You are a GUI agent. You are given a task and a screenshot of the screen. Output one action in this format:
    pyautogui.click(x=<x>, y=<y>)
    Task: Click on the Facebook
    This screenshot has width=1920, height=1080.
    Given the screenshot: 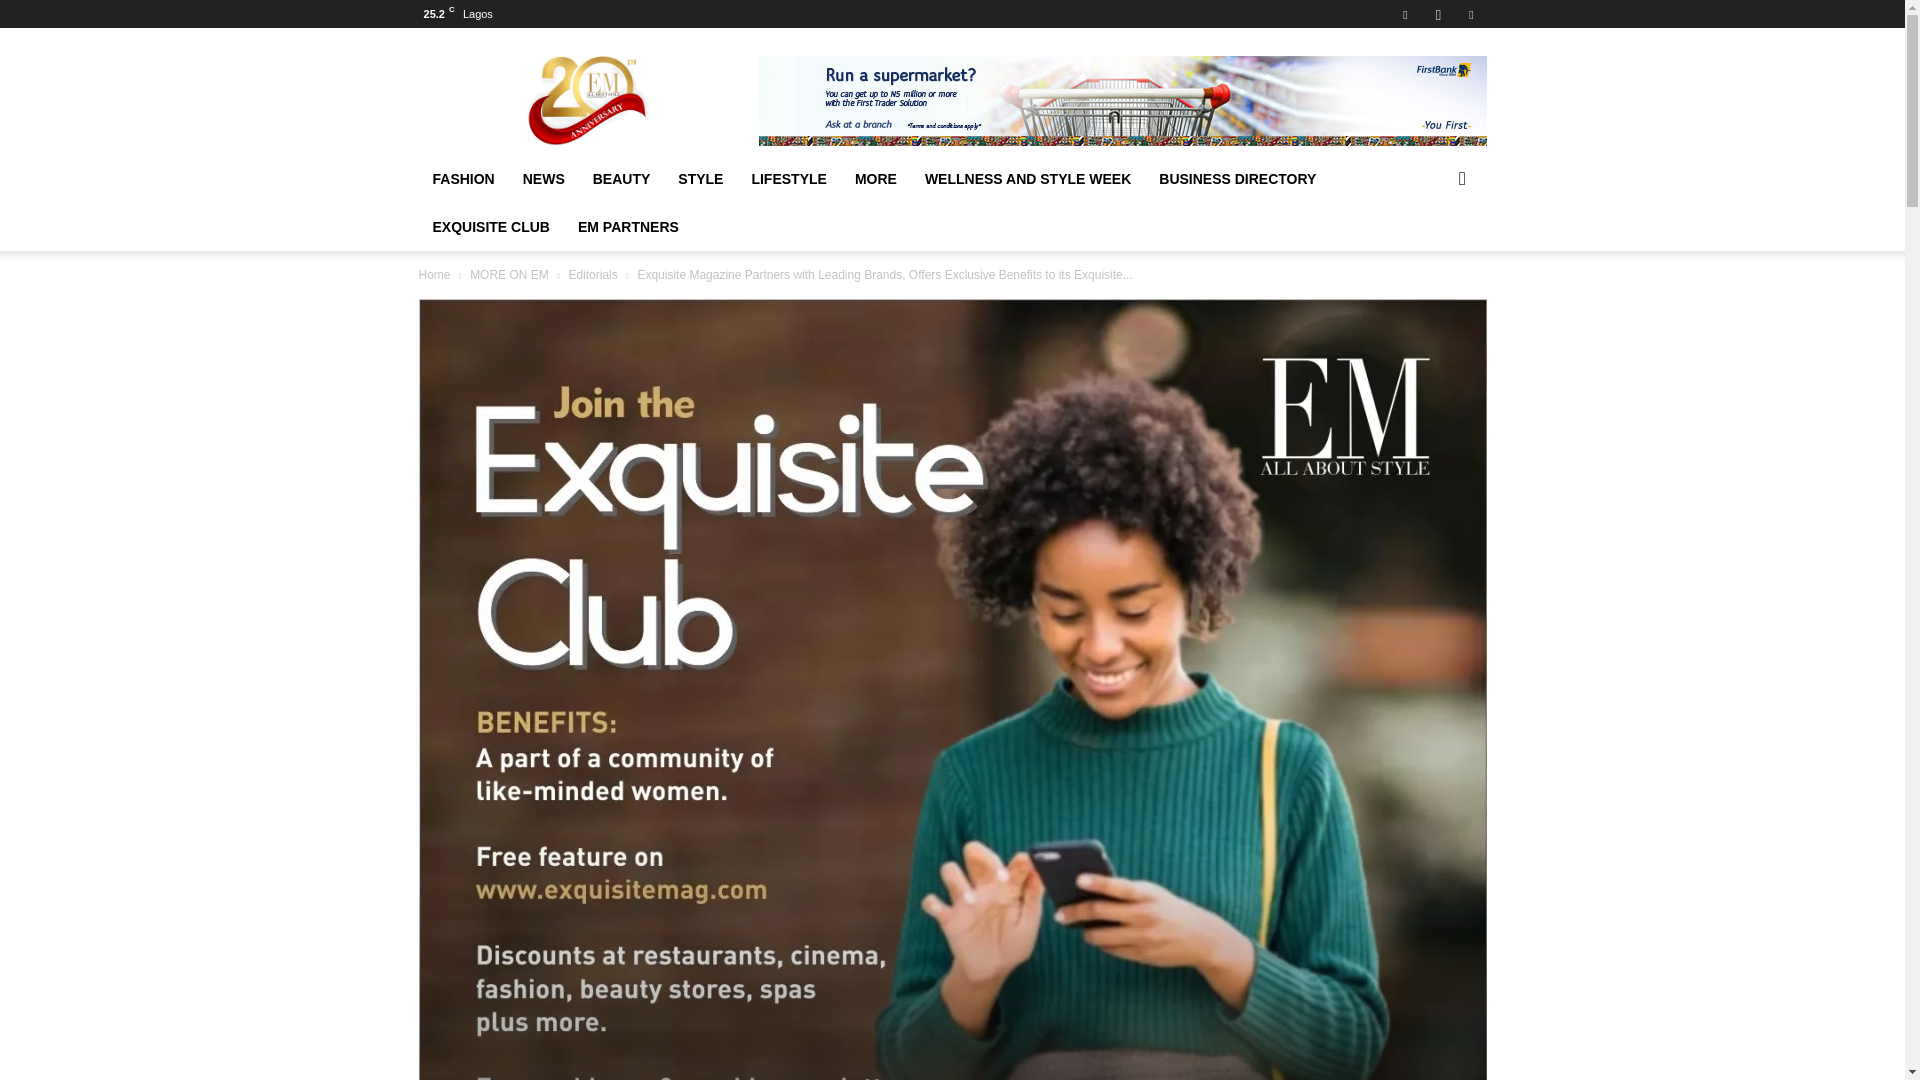 What is the action you would take?
    pyautogui.click(x=1405, y=14)
    